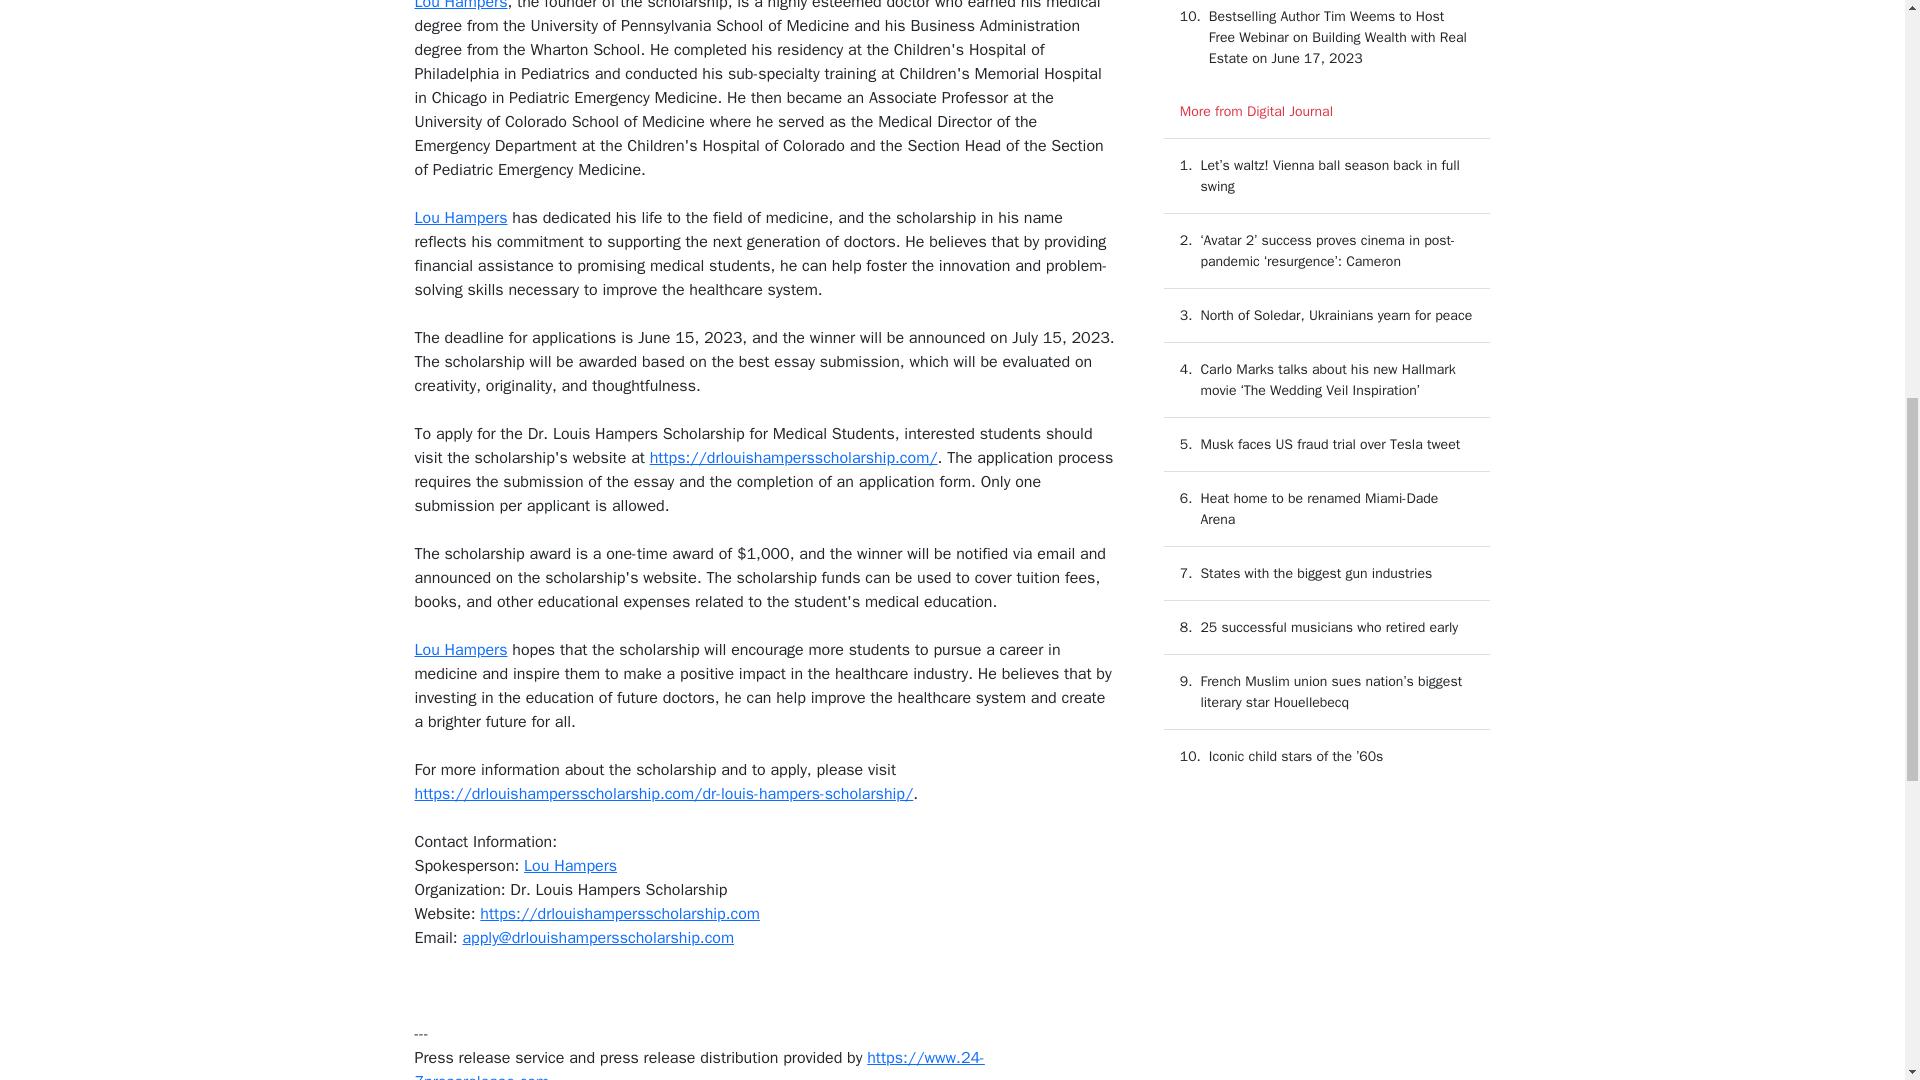  Describe the element at coordinates (1328, 627) in the screenshot. I see `25 successful musicians who retired early` at that location.